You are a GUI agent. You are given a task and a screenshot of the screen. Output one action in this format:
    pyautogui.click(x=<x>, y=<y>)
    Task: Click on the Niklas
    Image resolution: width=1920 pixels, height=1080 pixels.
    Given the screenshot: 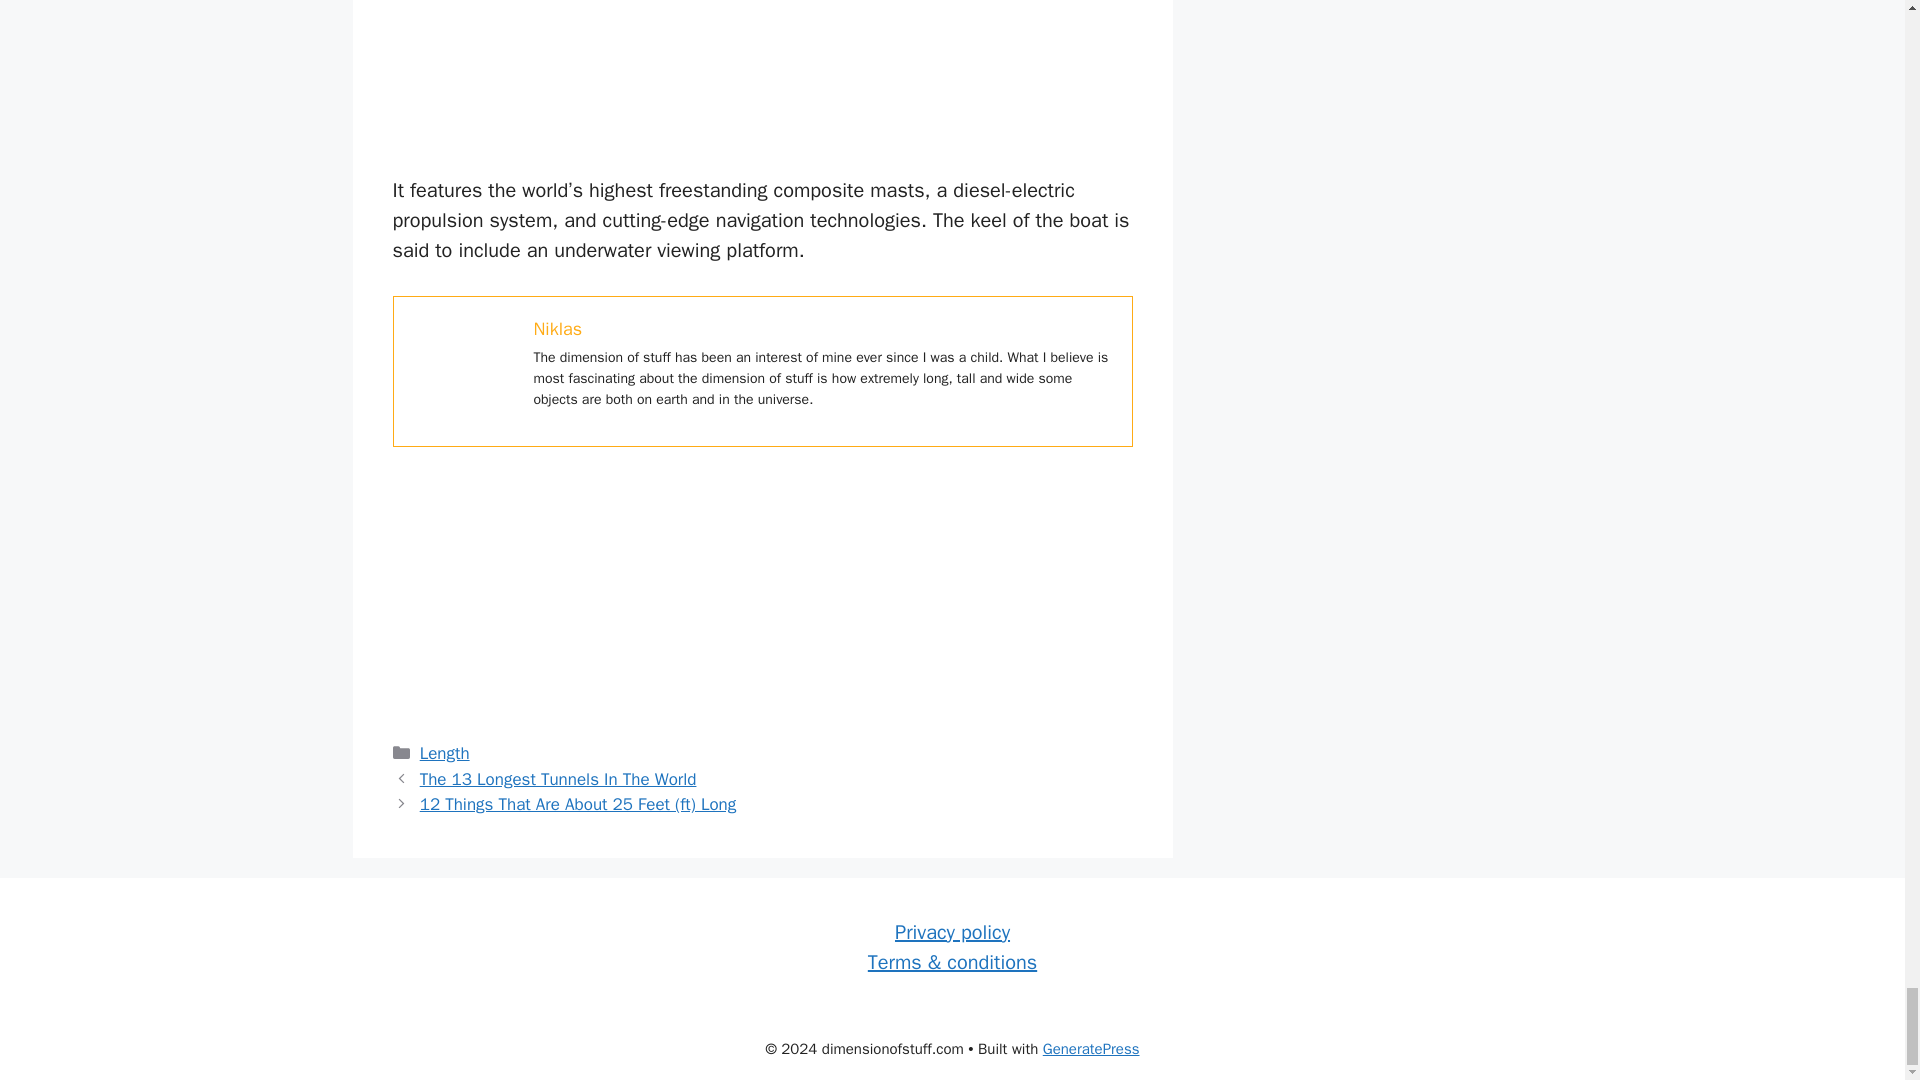 What is the action you would take?
    pyautogui.click(x=558, y=328)
    